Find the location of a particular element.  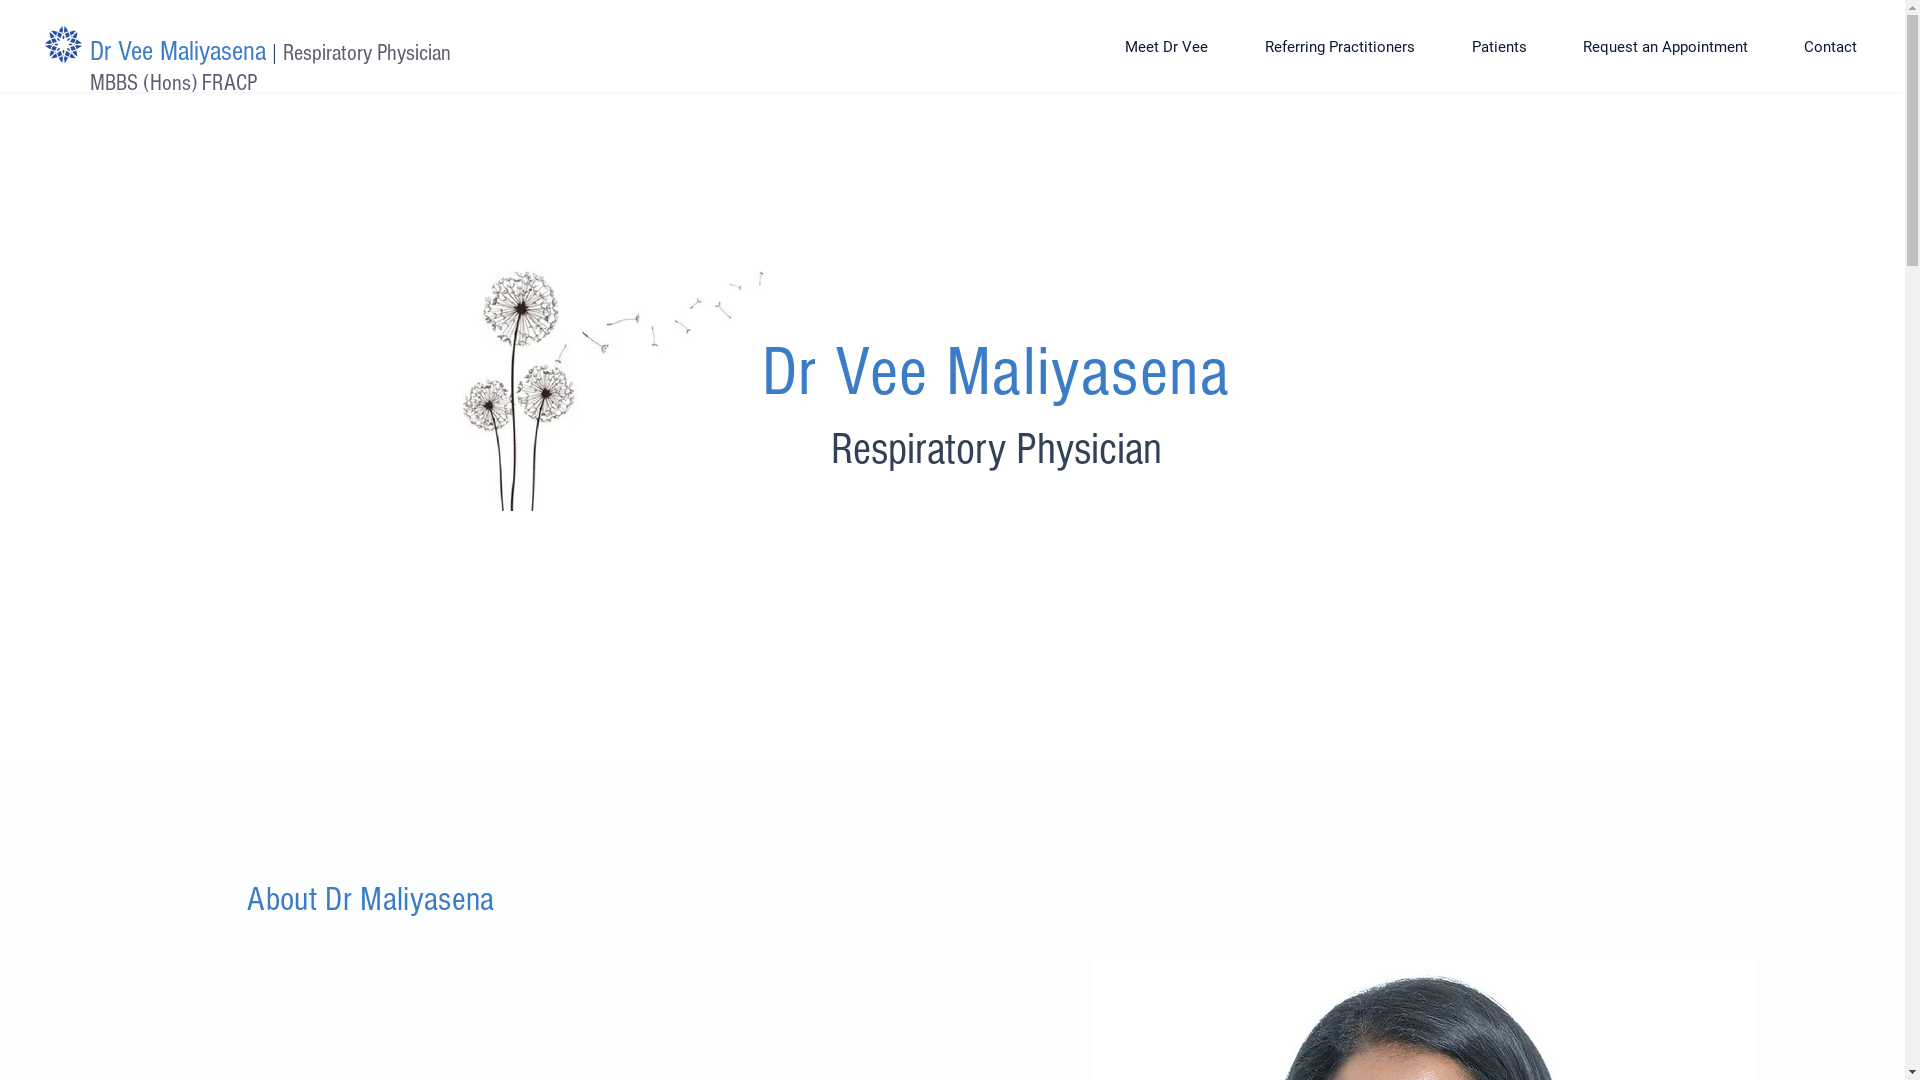

Referring Practitioners is located at coordinates (1340, 47).